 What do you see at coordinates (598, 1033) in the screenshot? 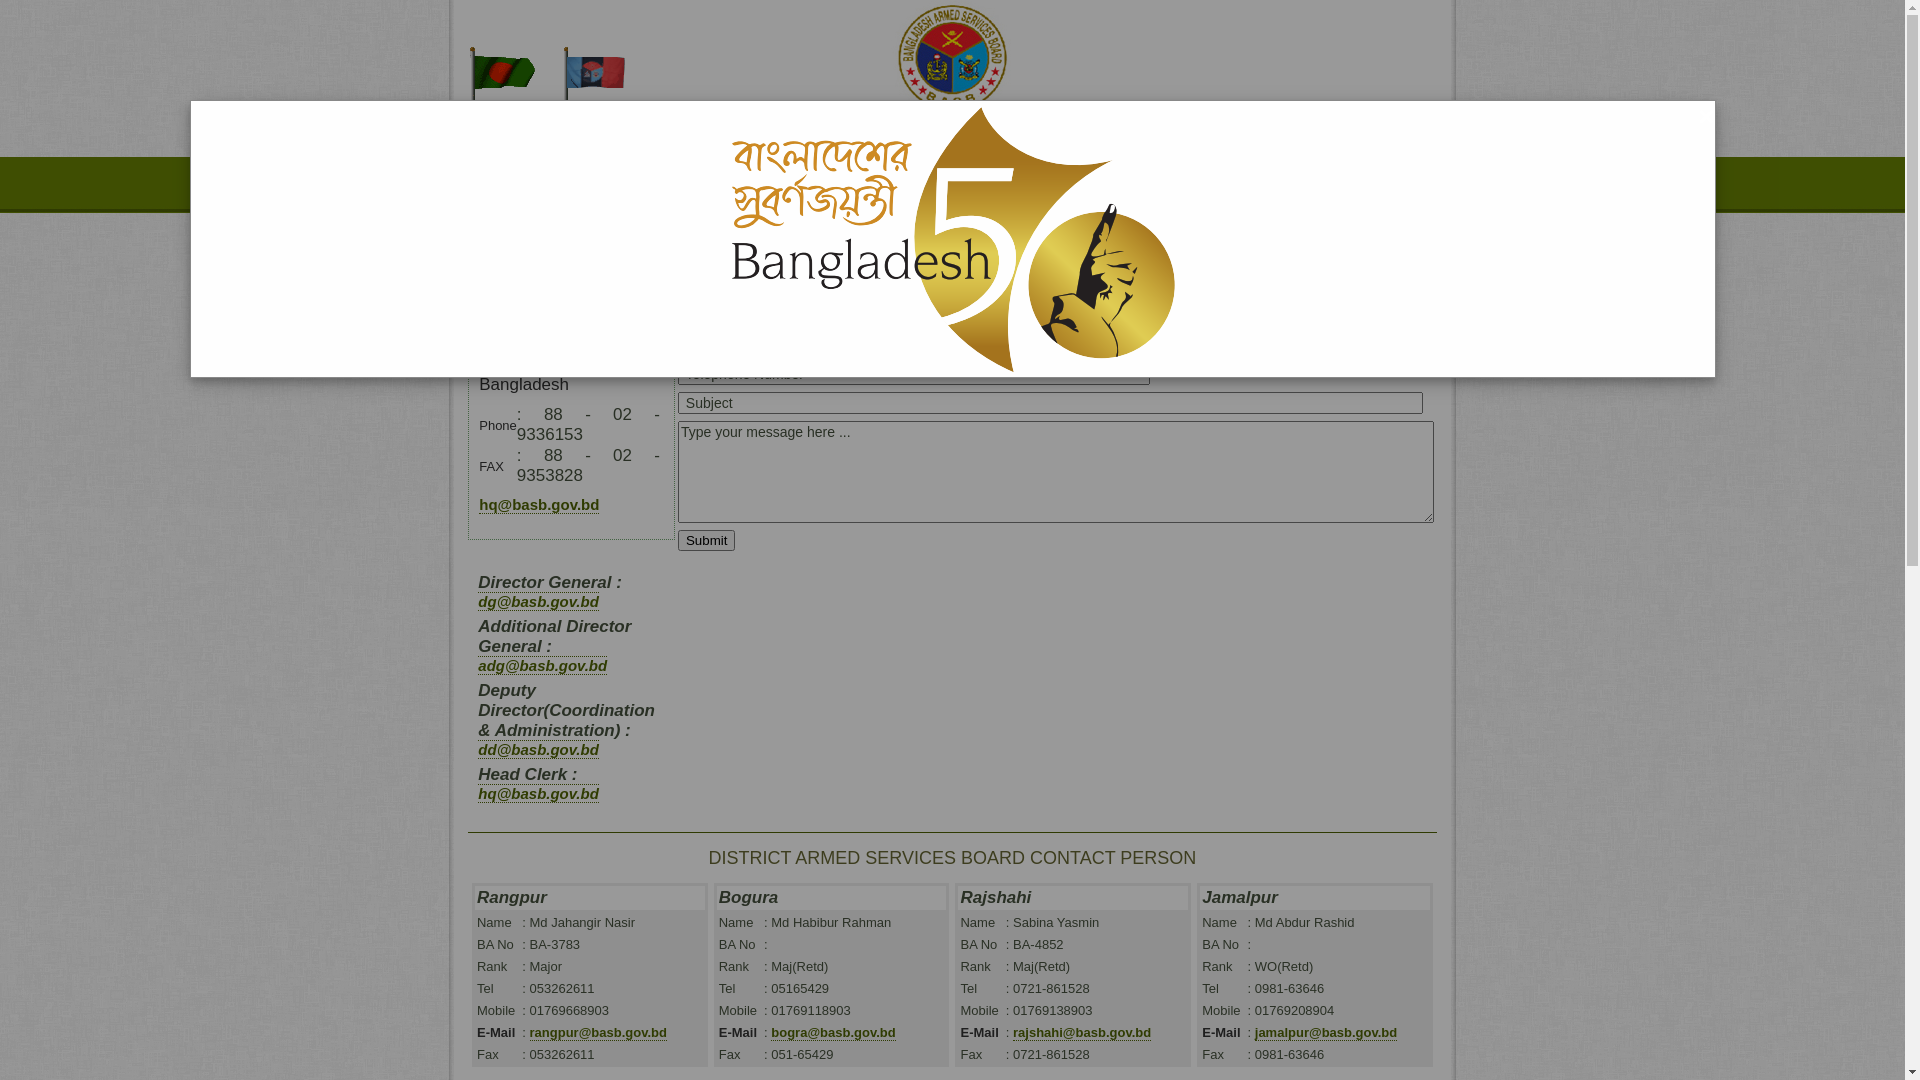
I see `rangpur@basb.gov.bd` at bounding box center [598, 1033].